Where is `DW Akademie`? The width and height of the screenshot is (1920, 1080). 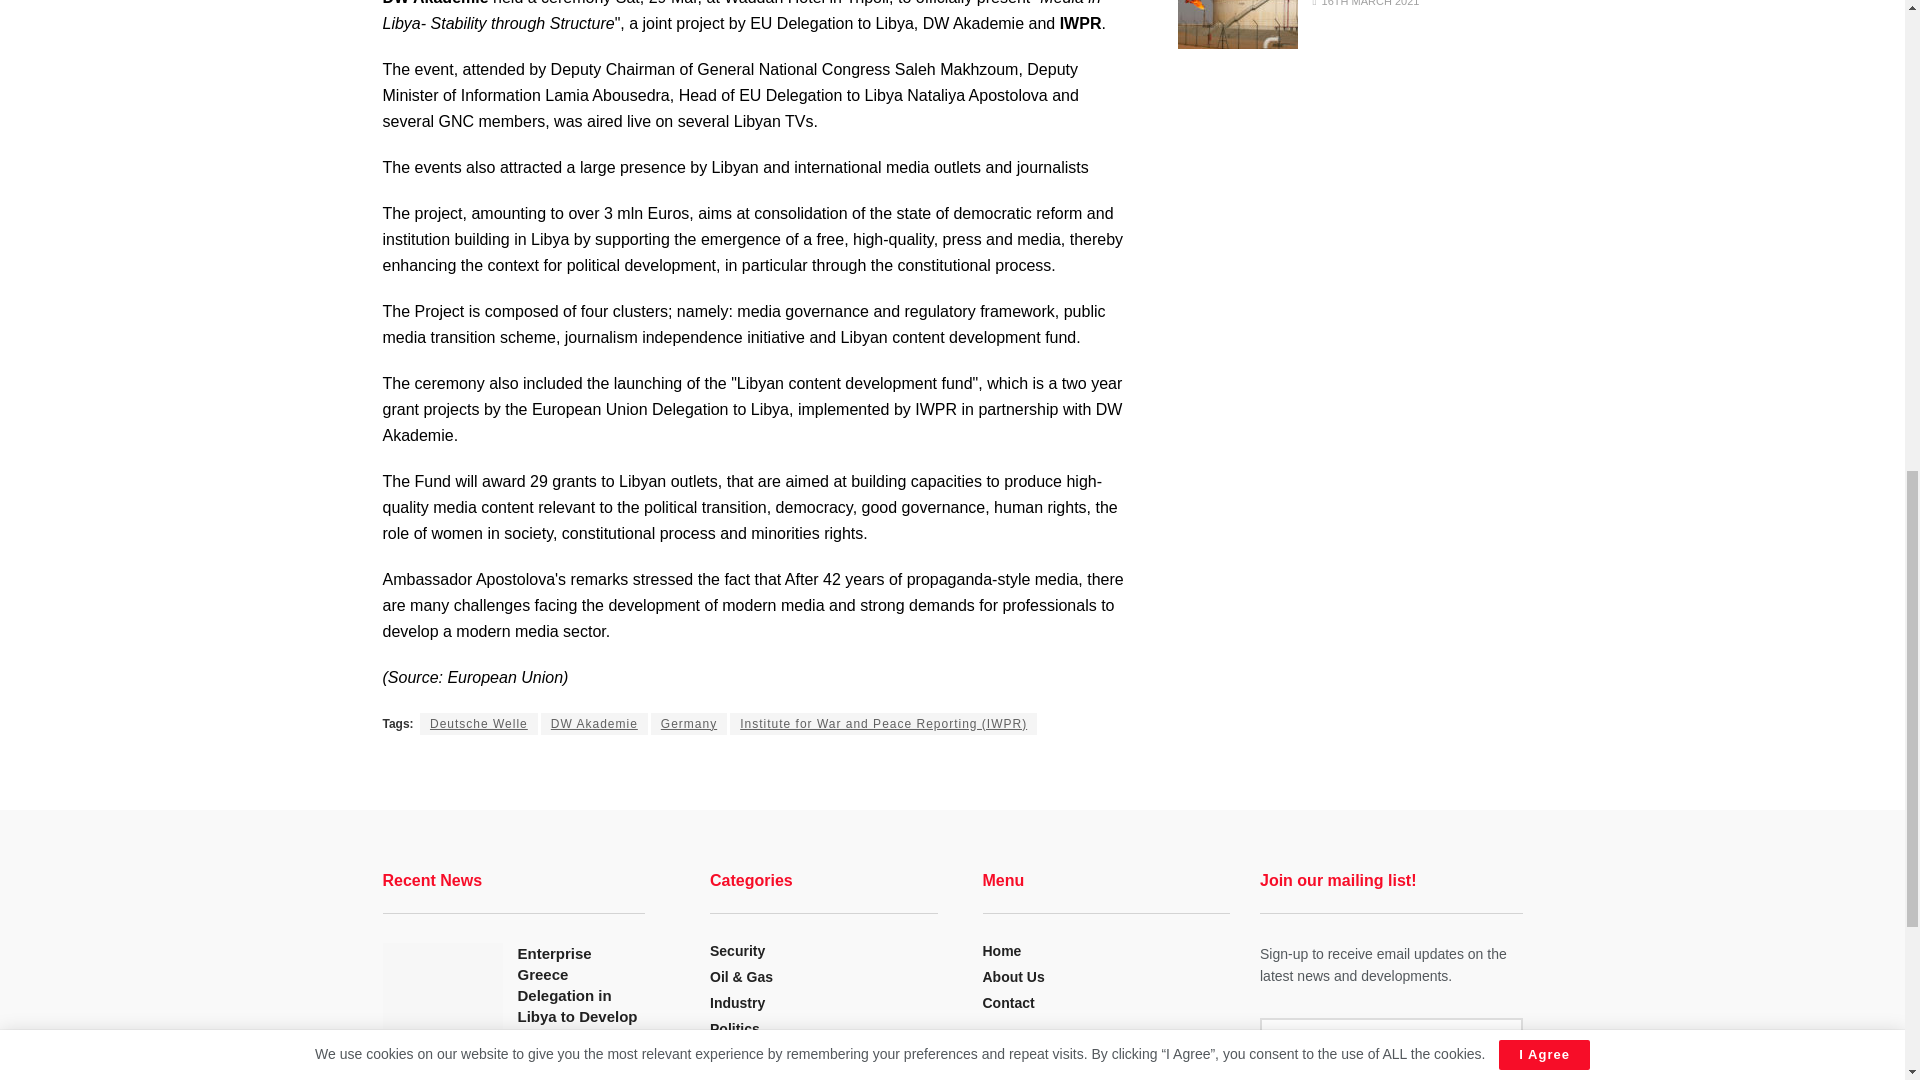
DW Akademie is located at coordinates (594, 722).